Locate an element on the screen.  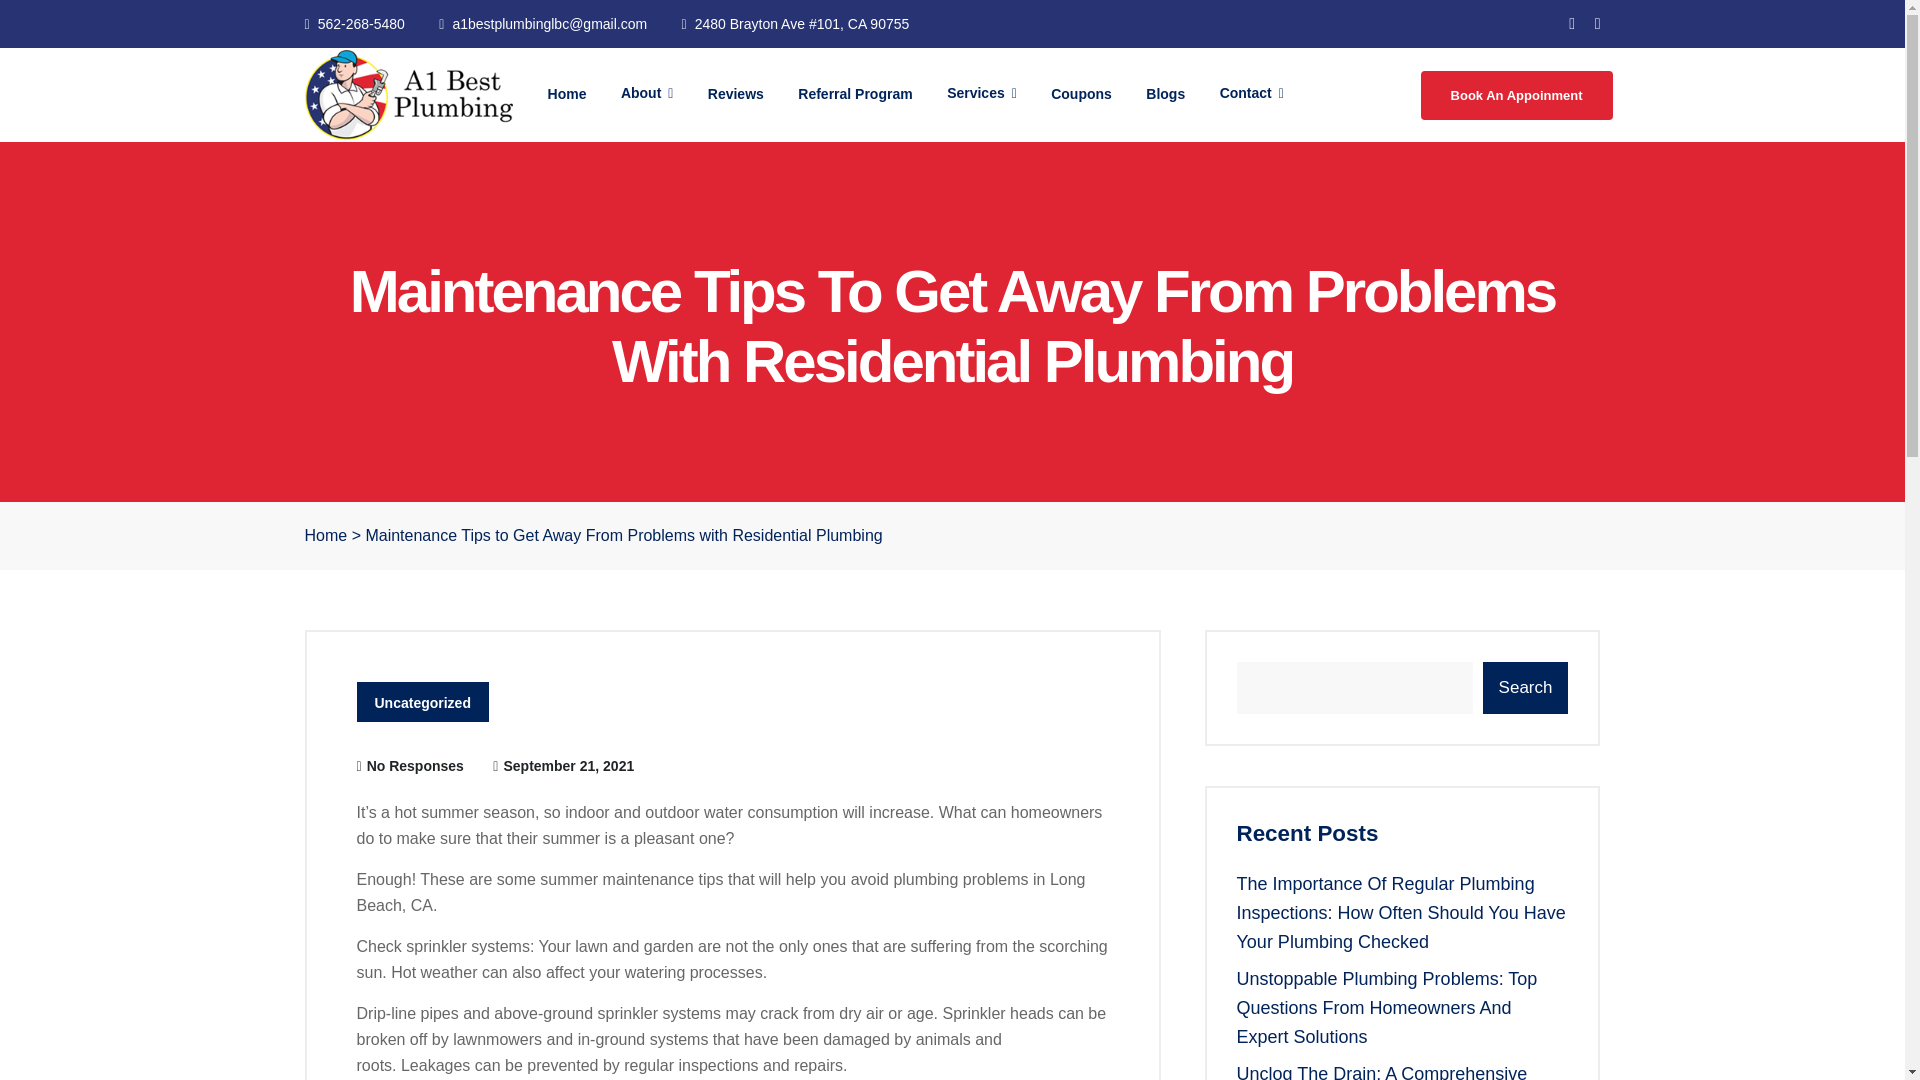
Services is located at coordinates (982, 93).